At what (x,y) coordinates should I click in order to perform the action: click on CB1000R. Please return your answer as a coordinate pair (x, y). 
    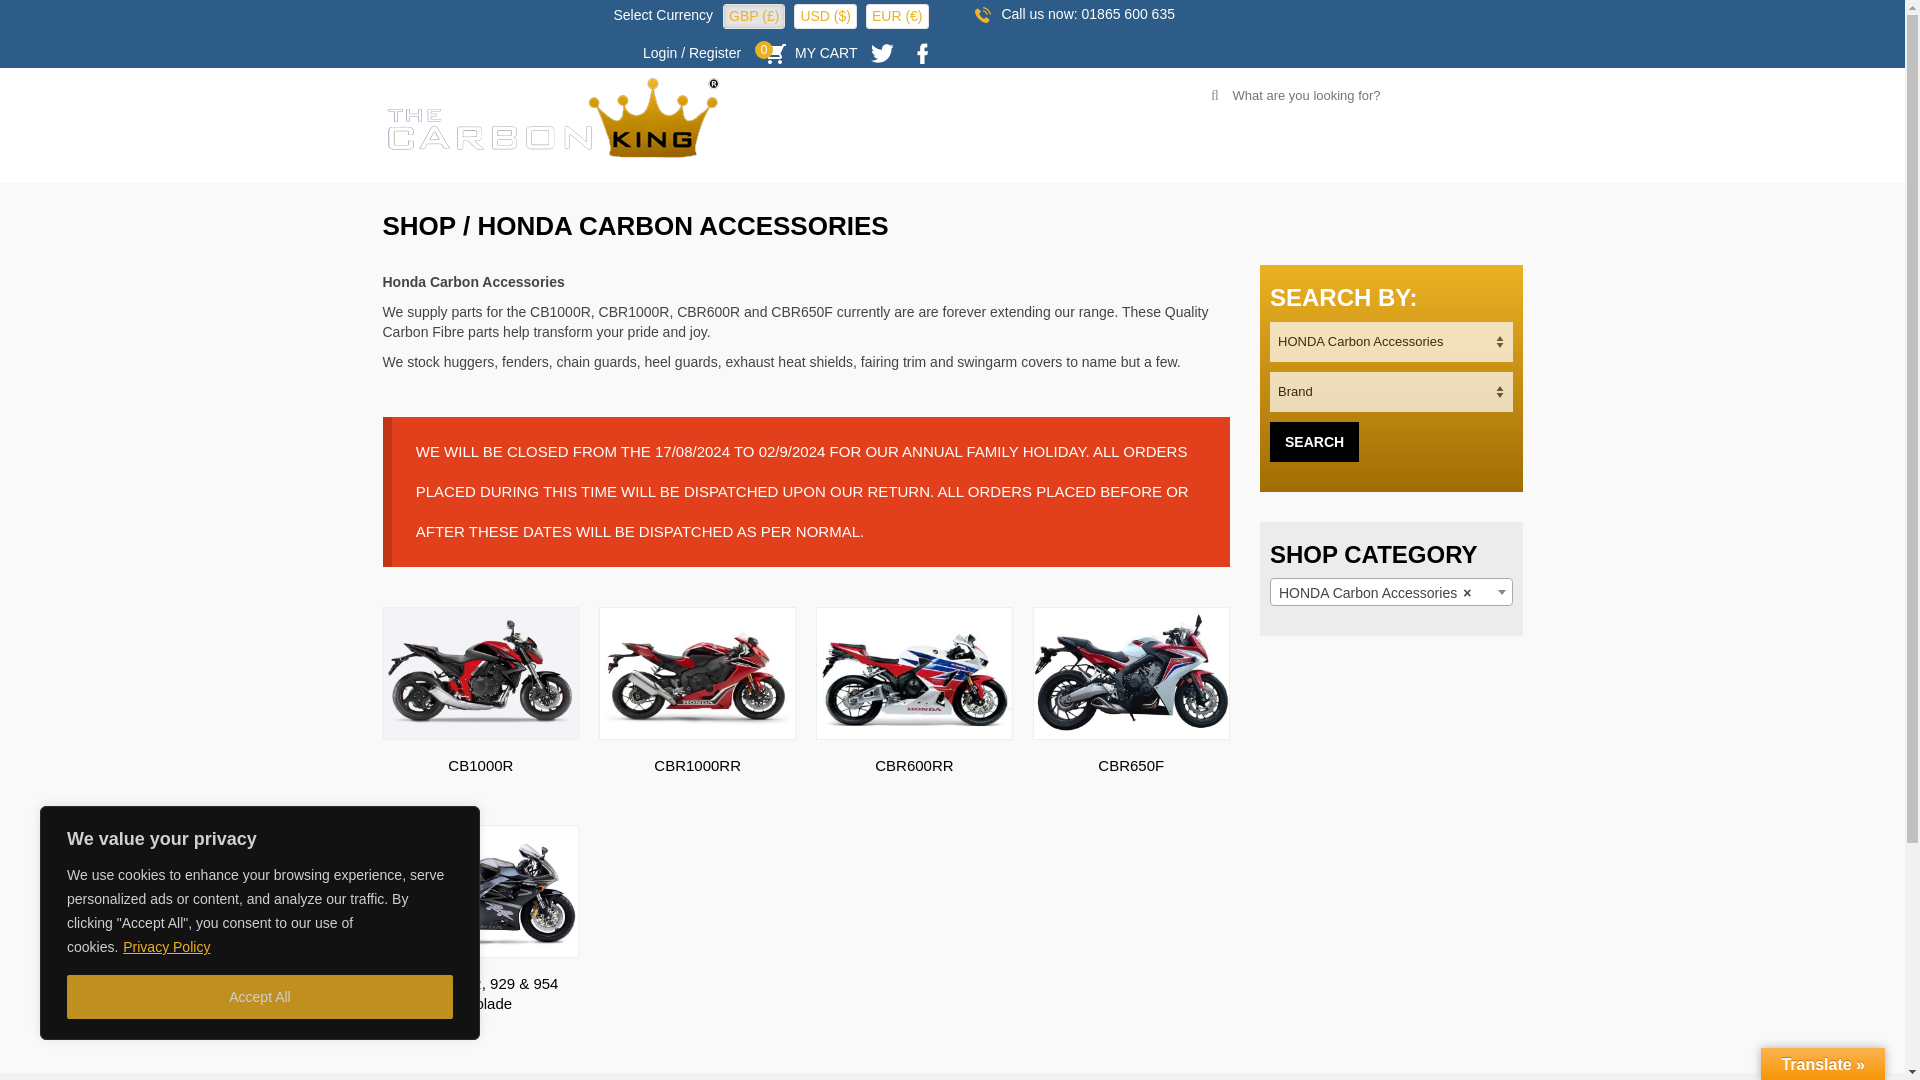
    Looking at the image, I should click on (480, 705).